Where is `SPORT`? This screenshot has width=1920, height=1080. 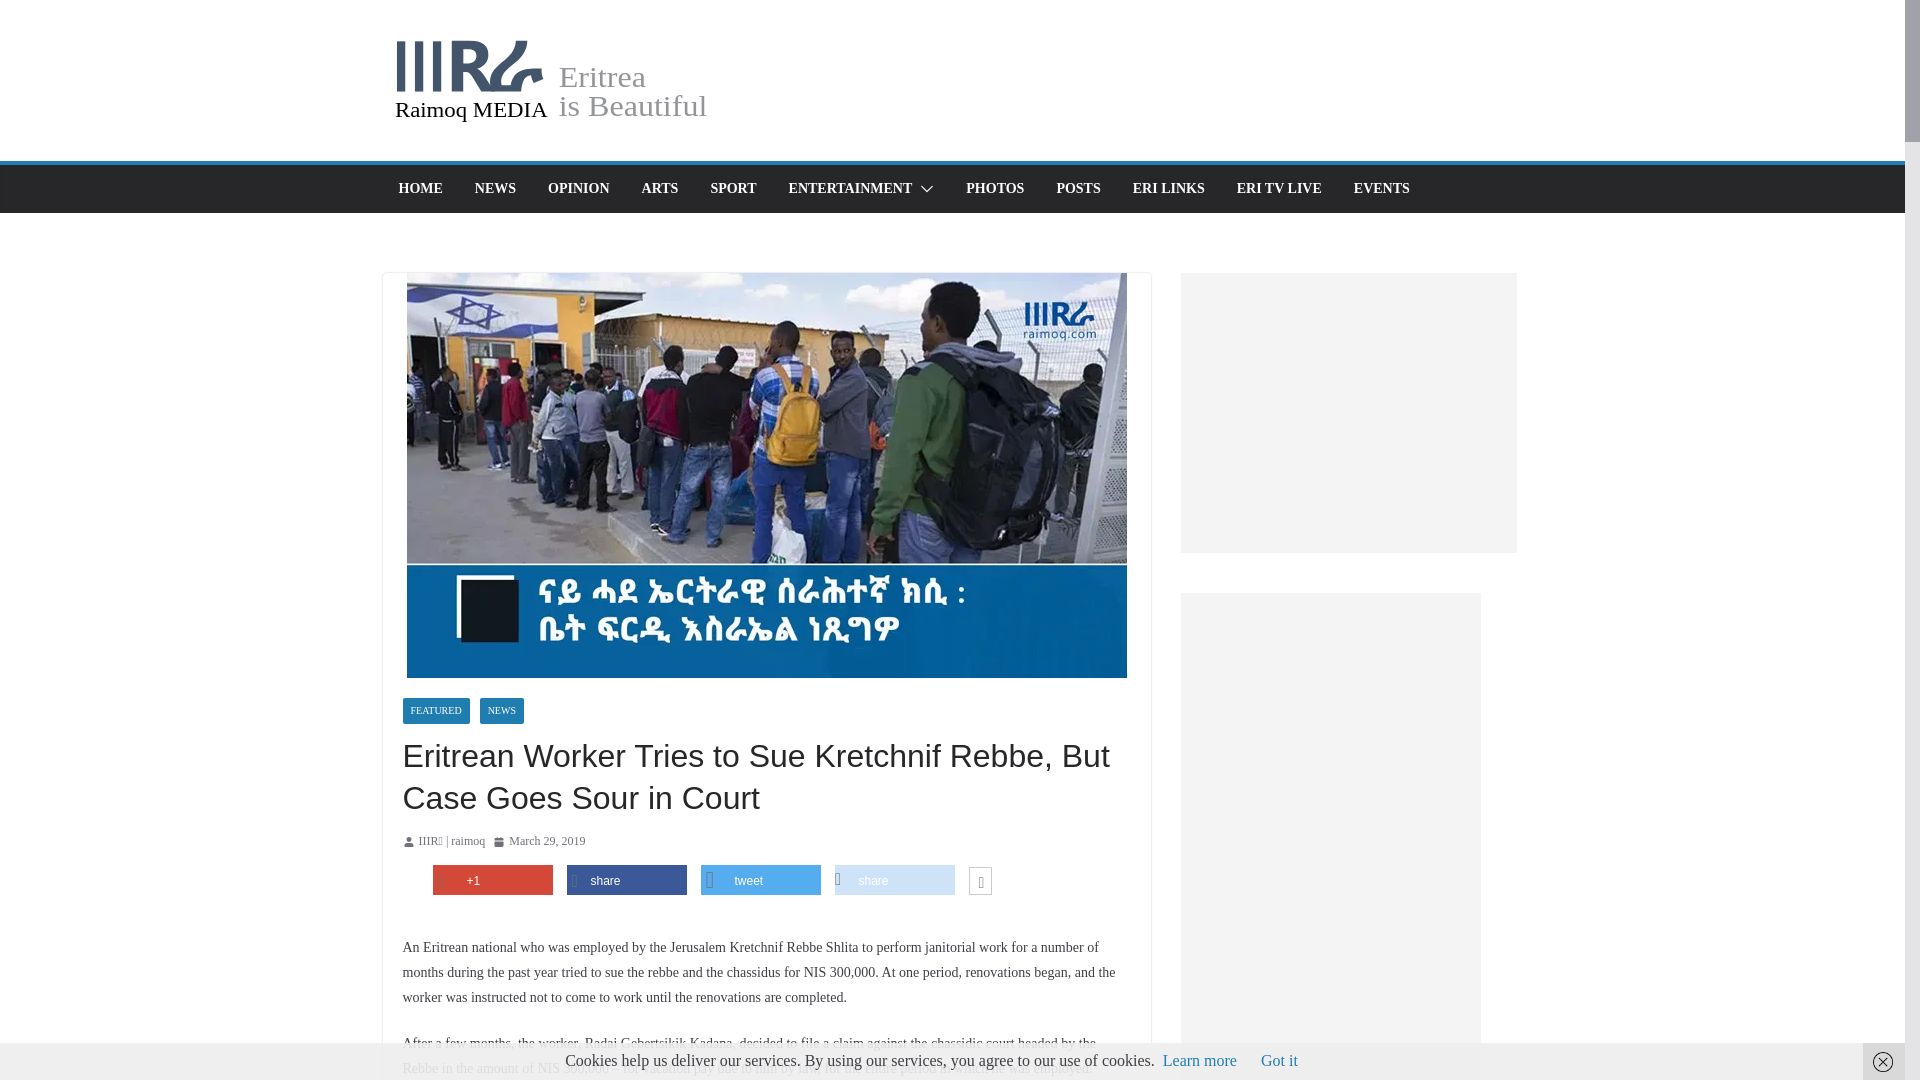 SPORT is located at coordinates (733, 188).